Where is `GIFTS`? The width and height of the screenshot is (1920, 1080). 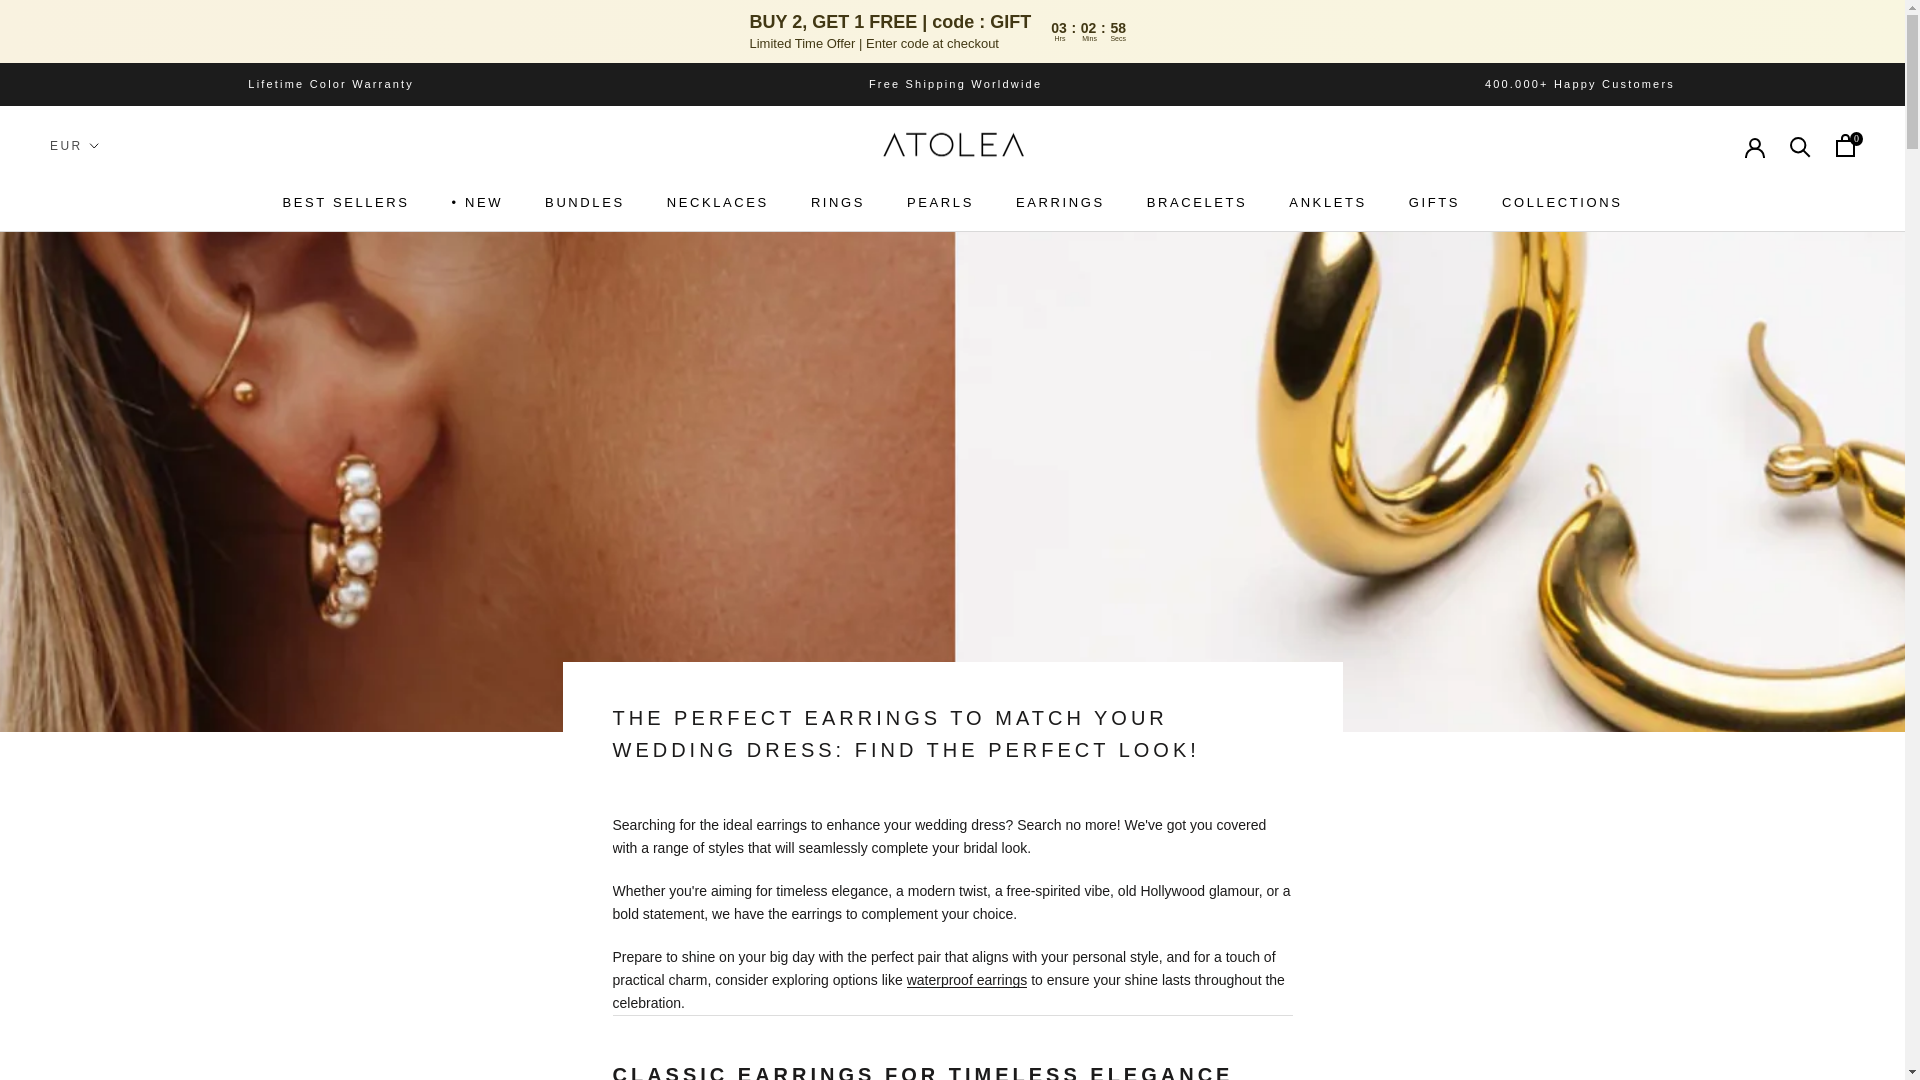
GIFTS is located at coordinates (1434, 203).